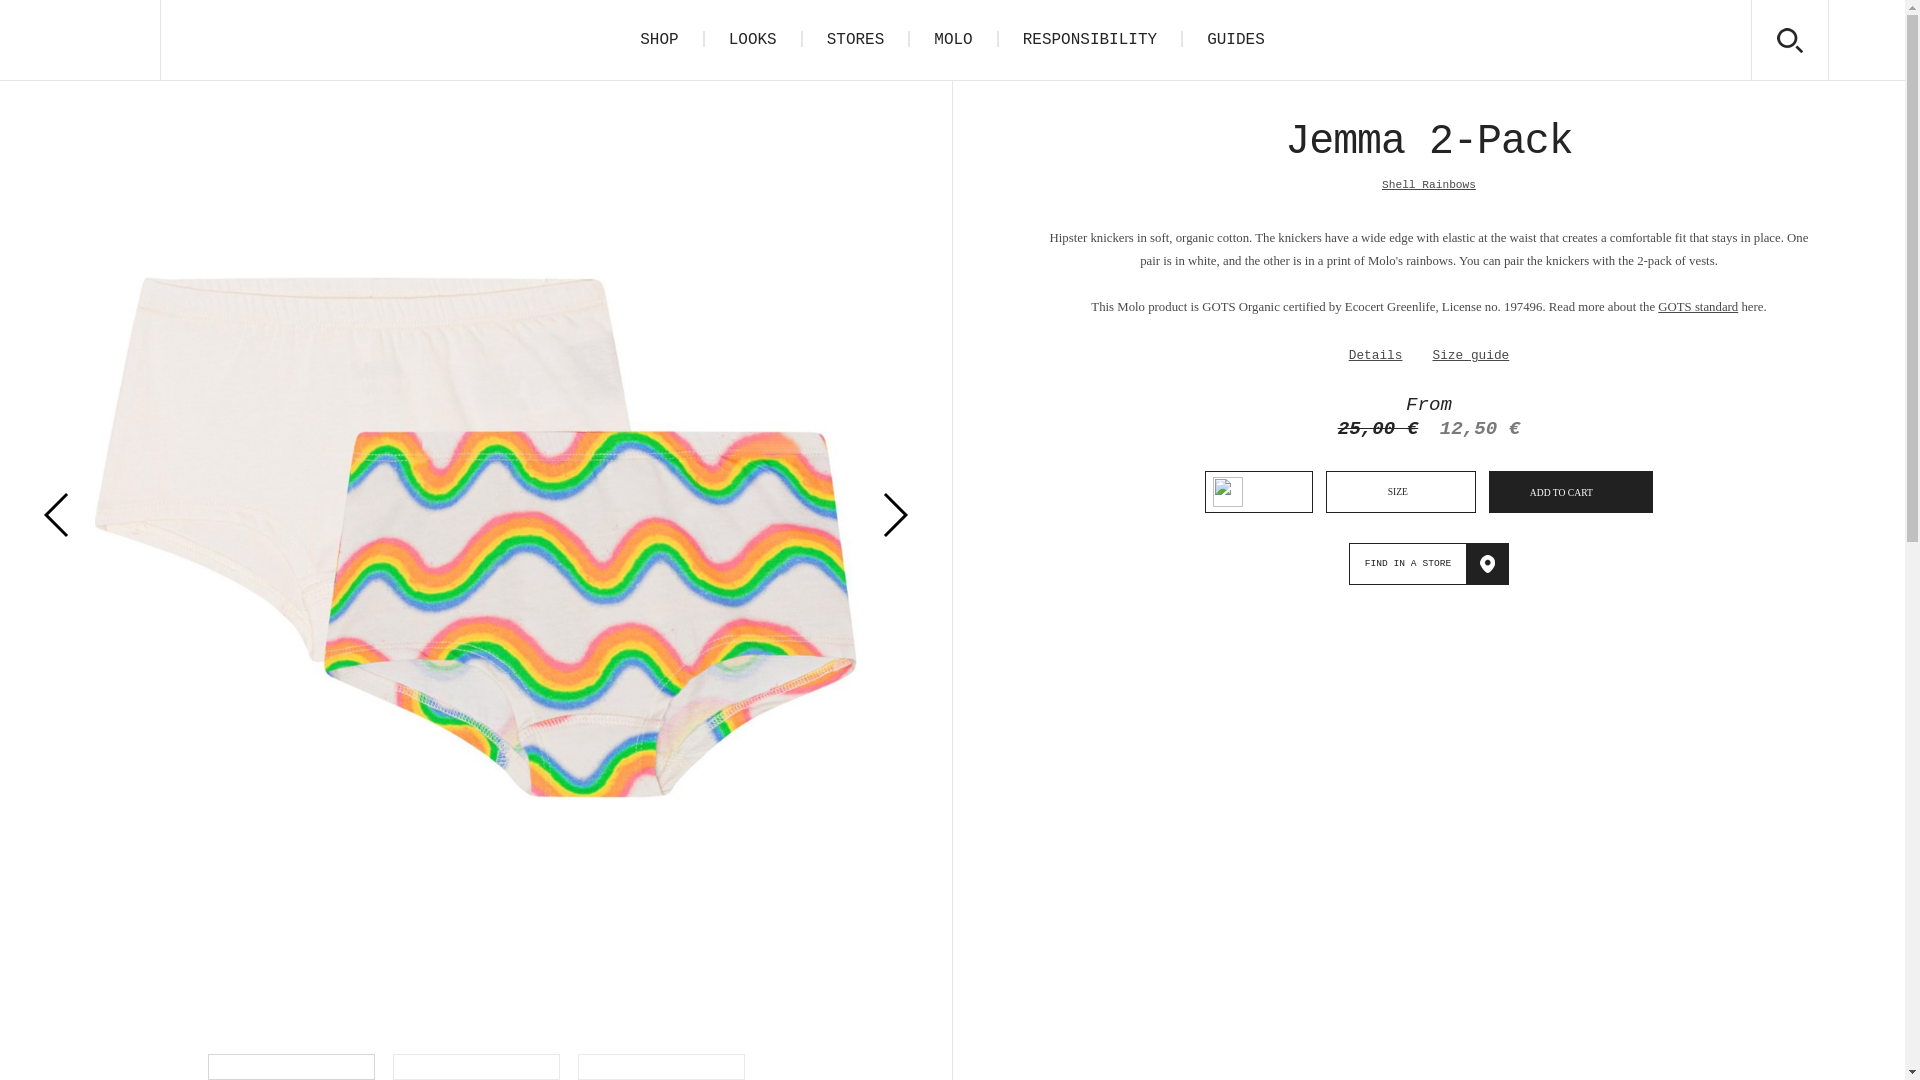 The image size is (1920, 1080). I want to click on RESPONSIBILITY, so click(1089, 40).